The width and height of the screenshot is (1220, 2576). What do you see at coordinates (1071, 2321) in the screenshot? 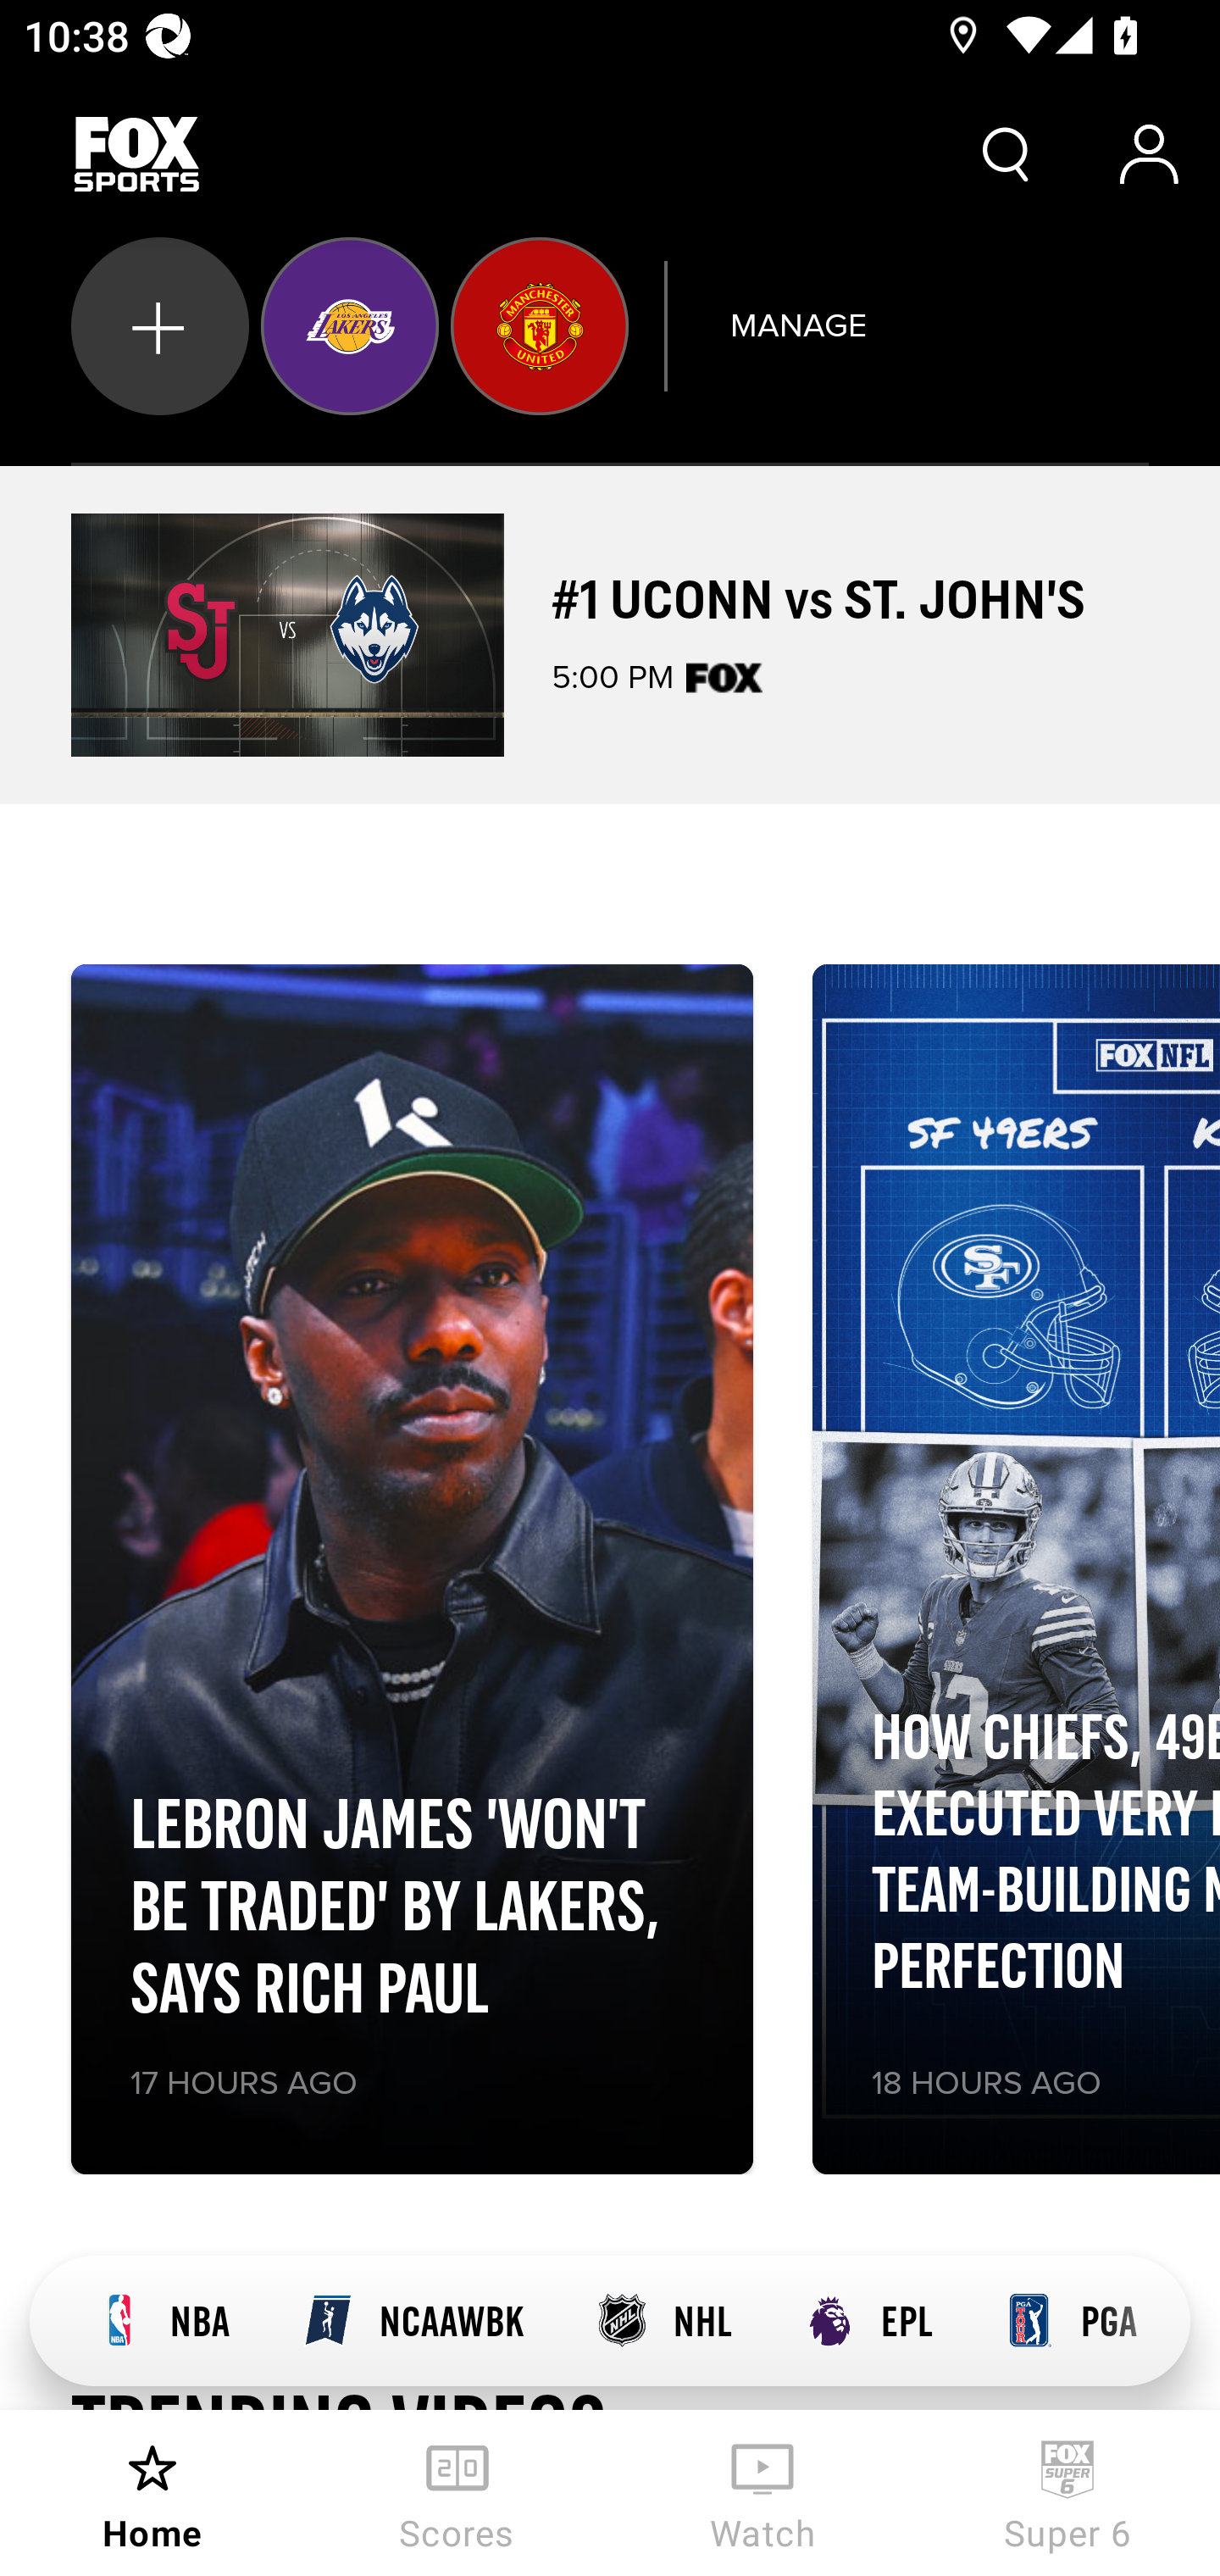
I see `PGA` at bounding box center [1071, 2321].